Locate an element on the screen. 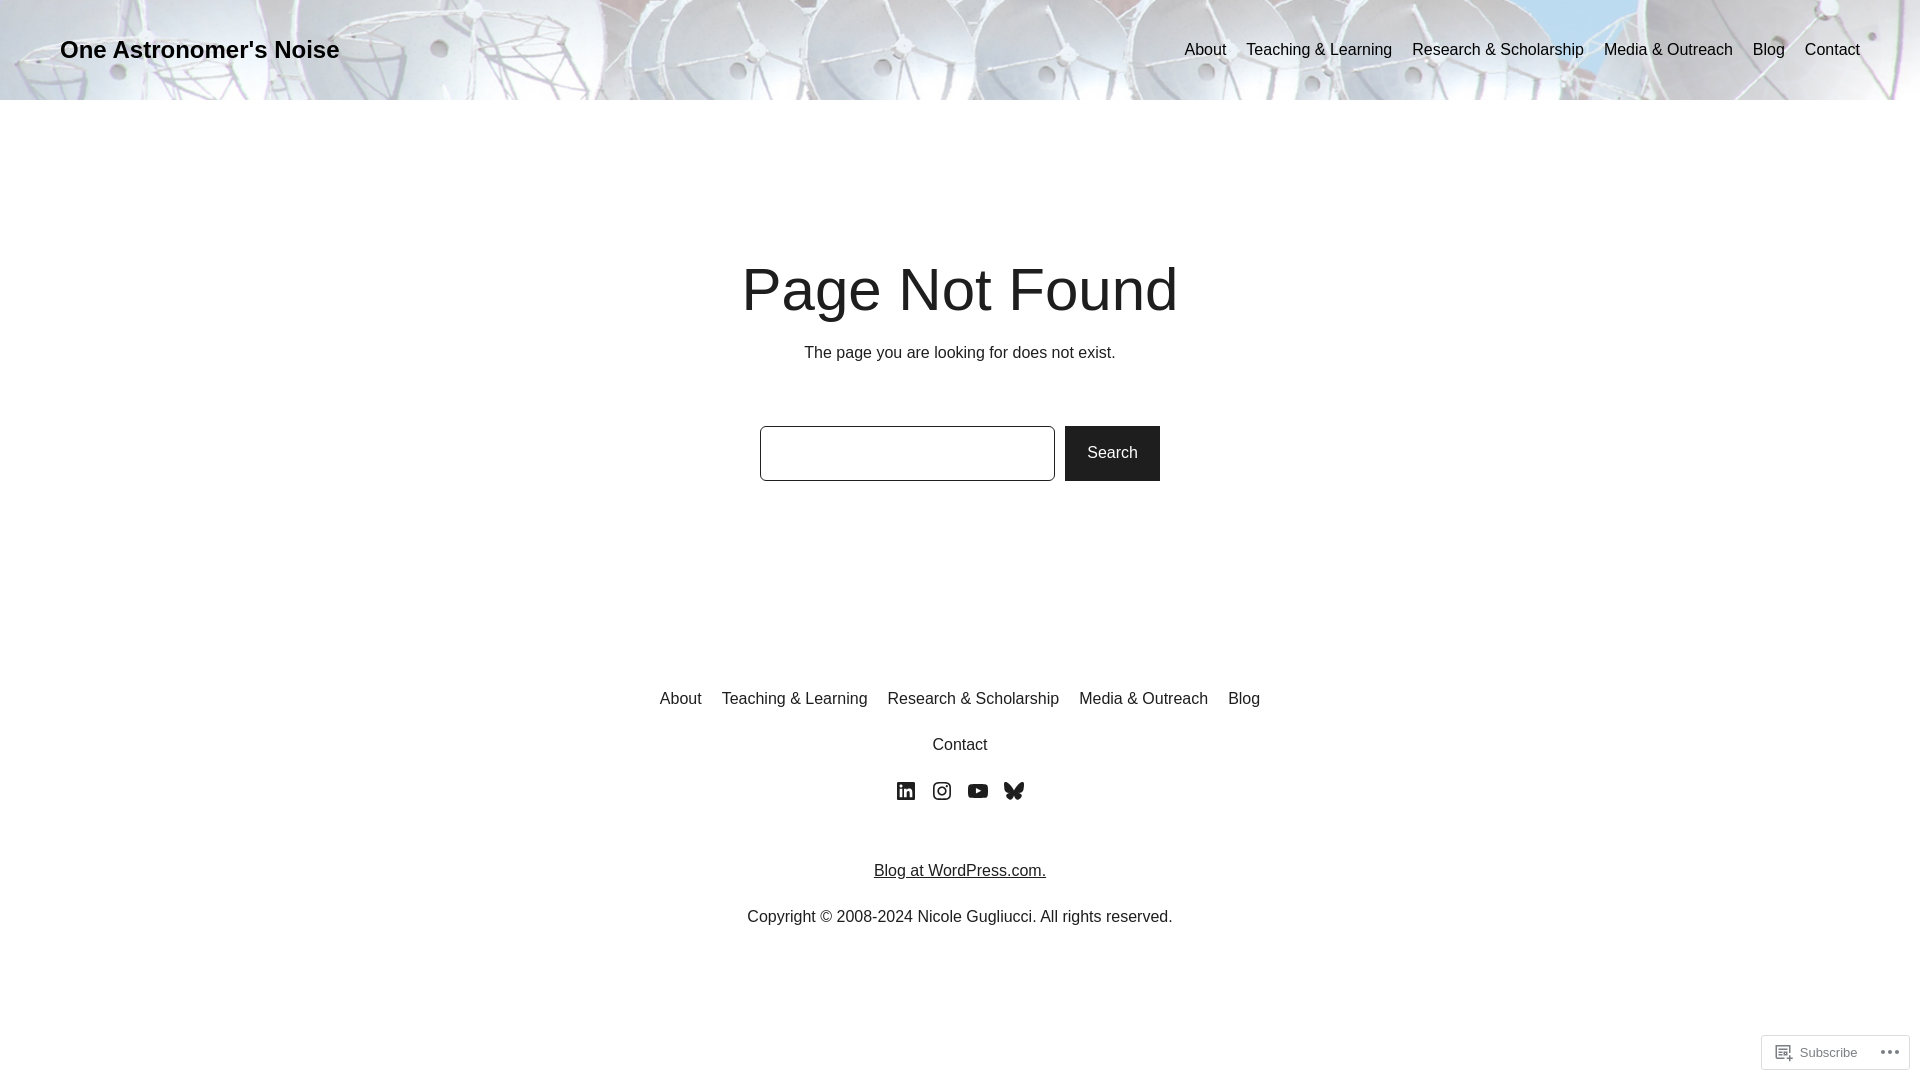 This screenshot has height=1080, width=1920. Contact is located at coordinates (1832, 49).